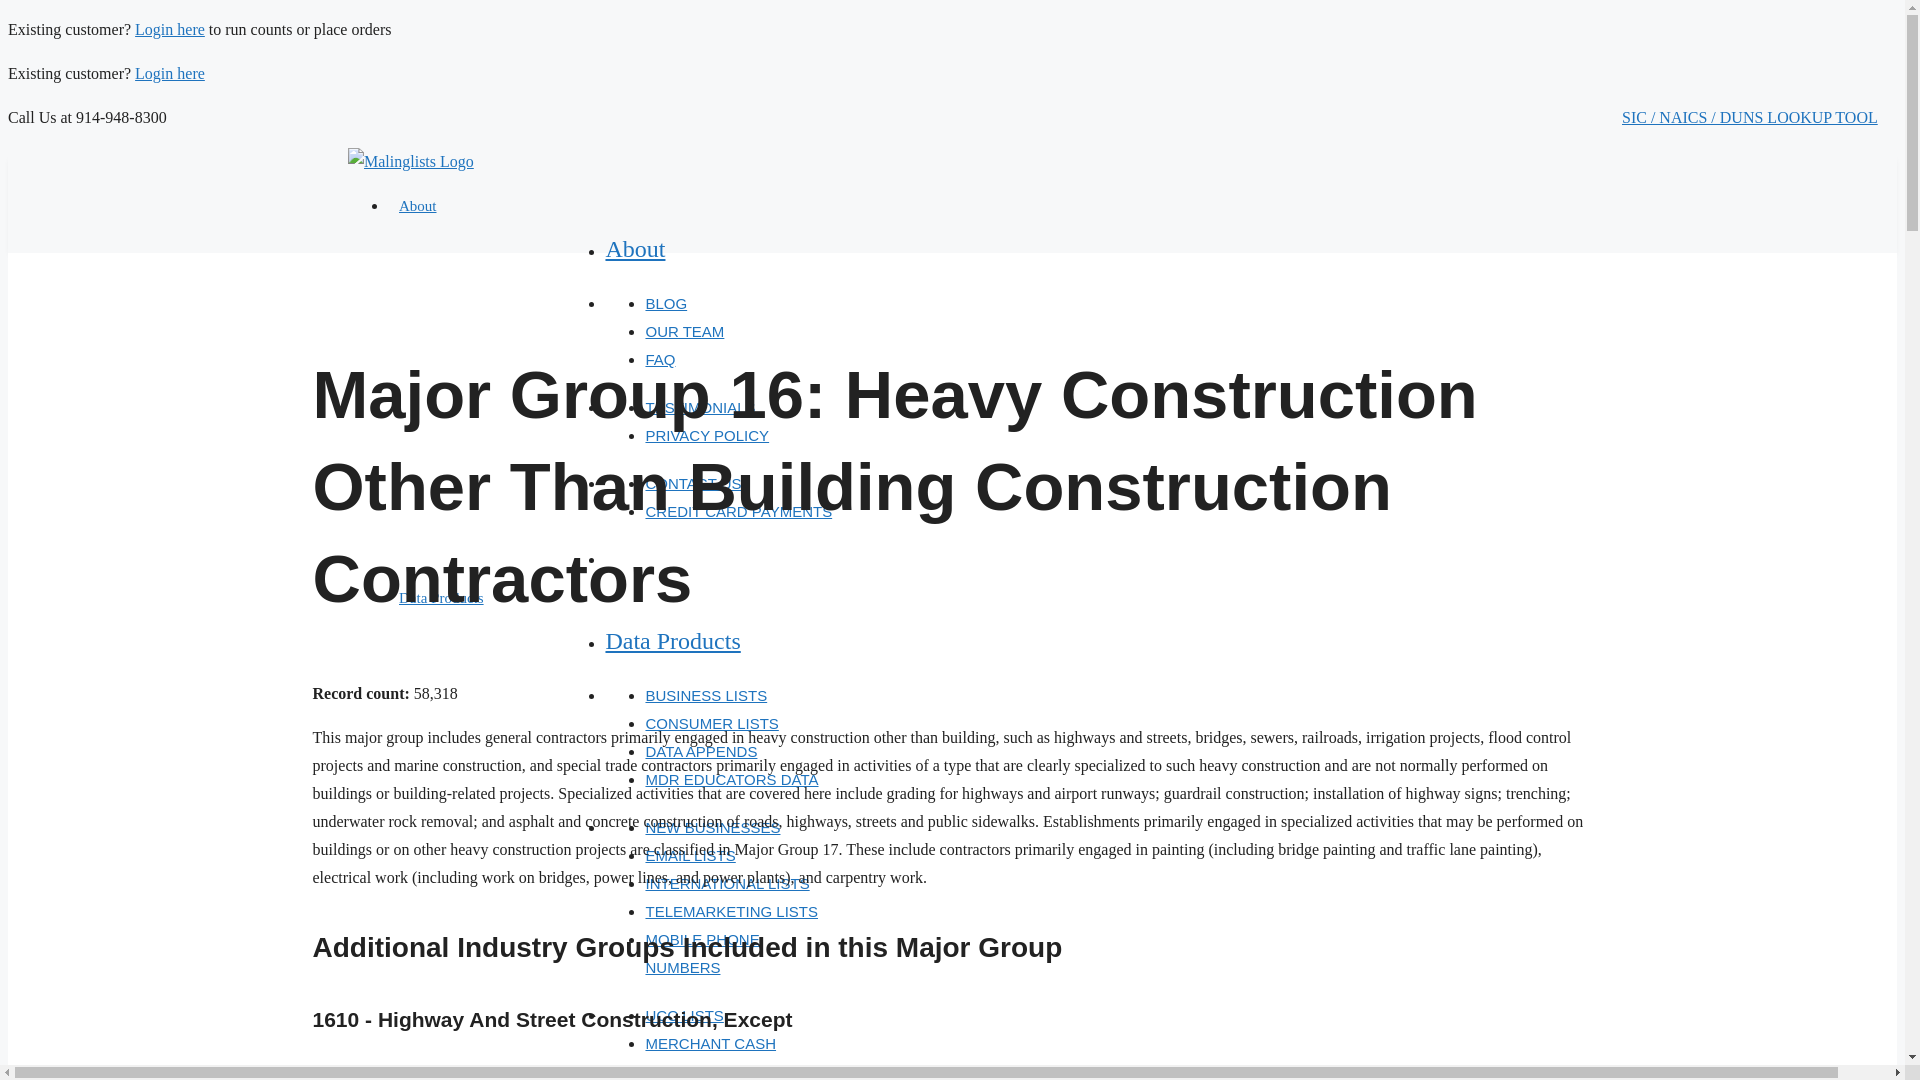 Image resolution: width=1920 pixels, height=1080 pixels. What do you see at coordinates (170, 28) in the screenshot?
I see `Login here` at bounding box center [170, 28].